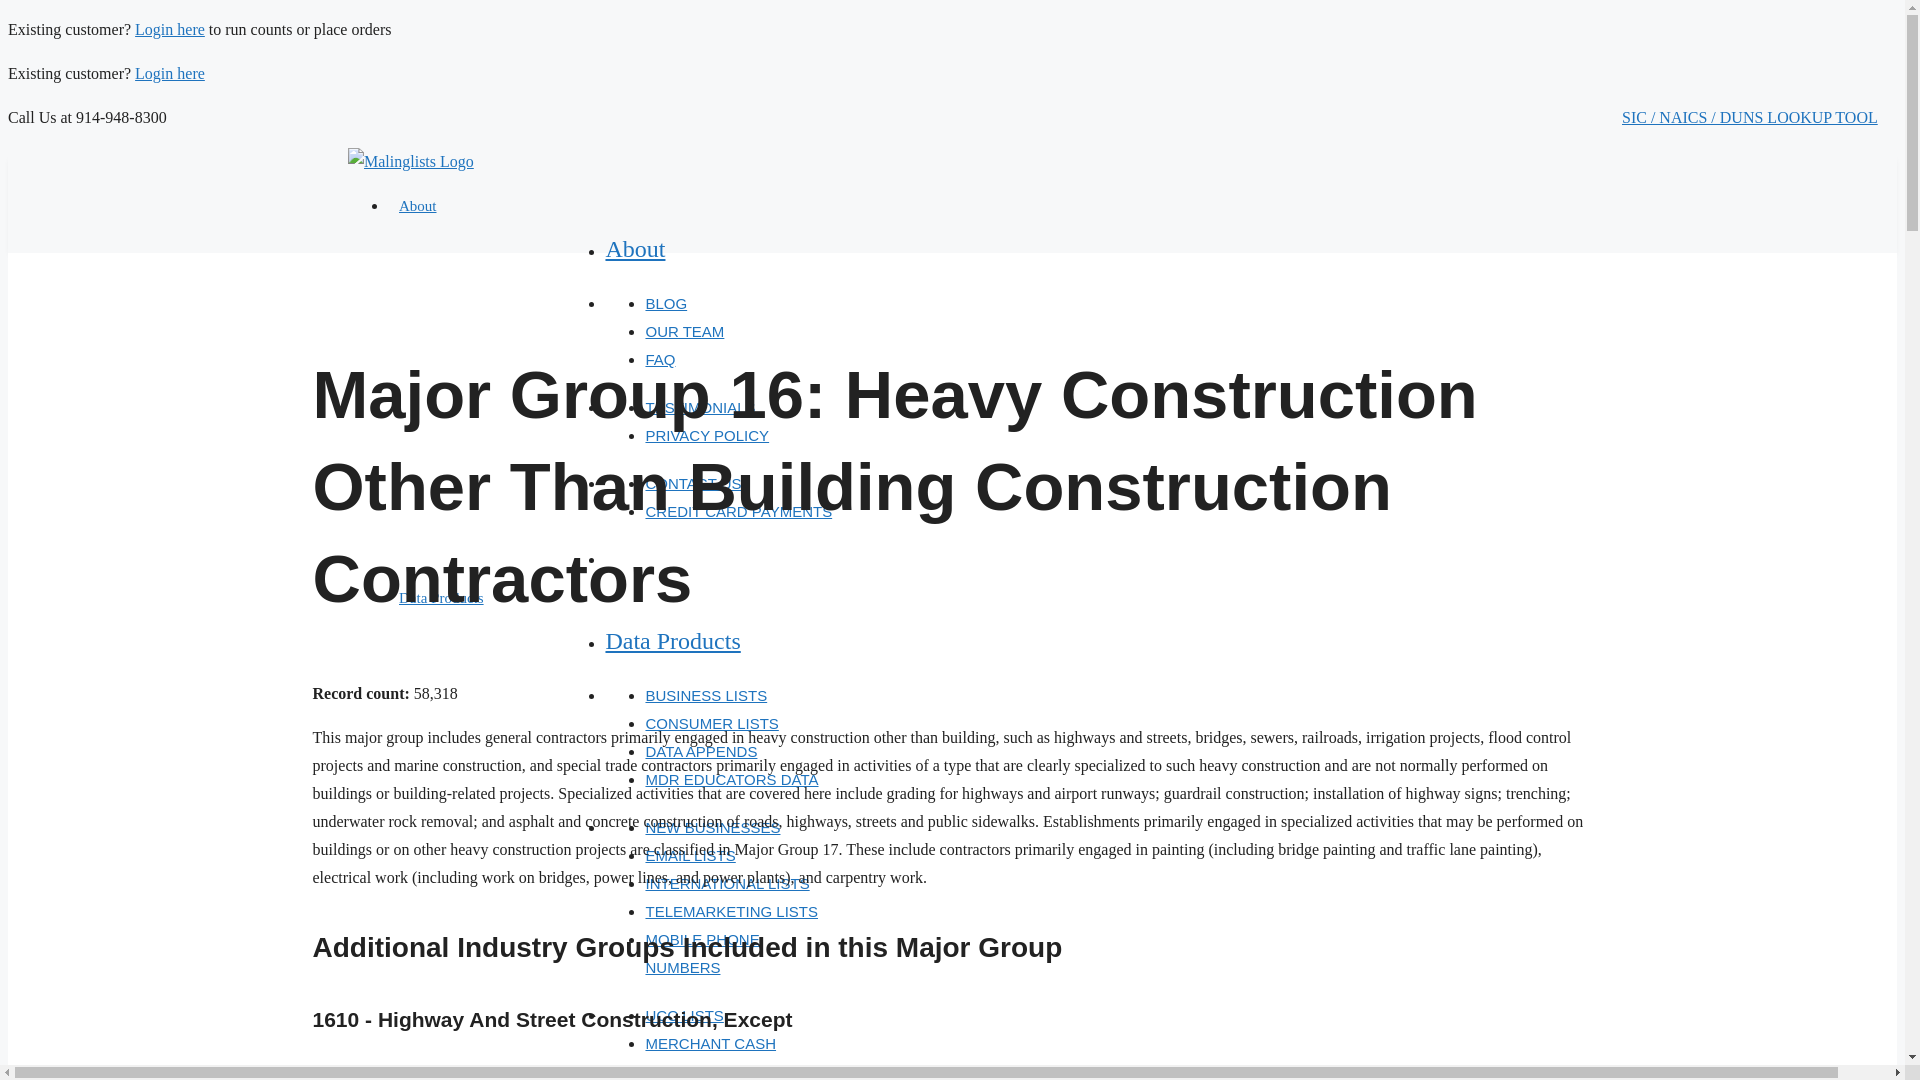 Image resolution: width=1920 pixels, height=1080 pixels. What do you see at coordinates (170, 28) in the screenshot?
I see `Login here` at bounding box center [170, 28].